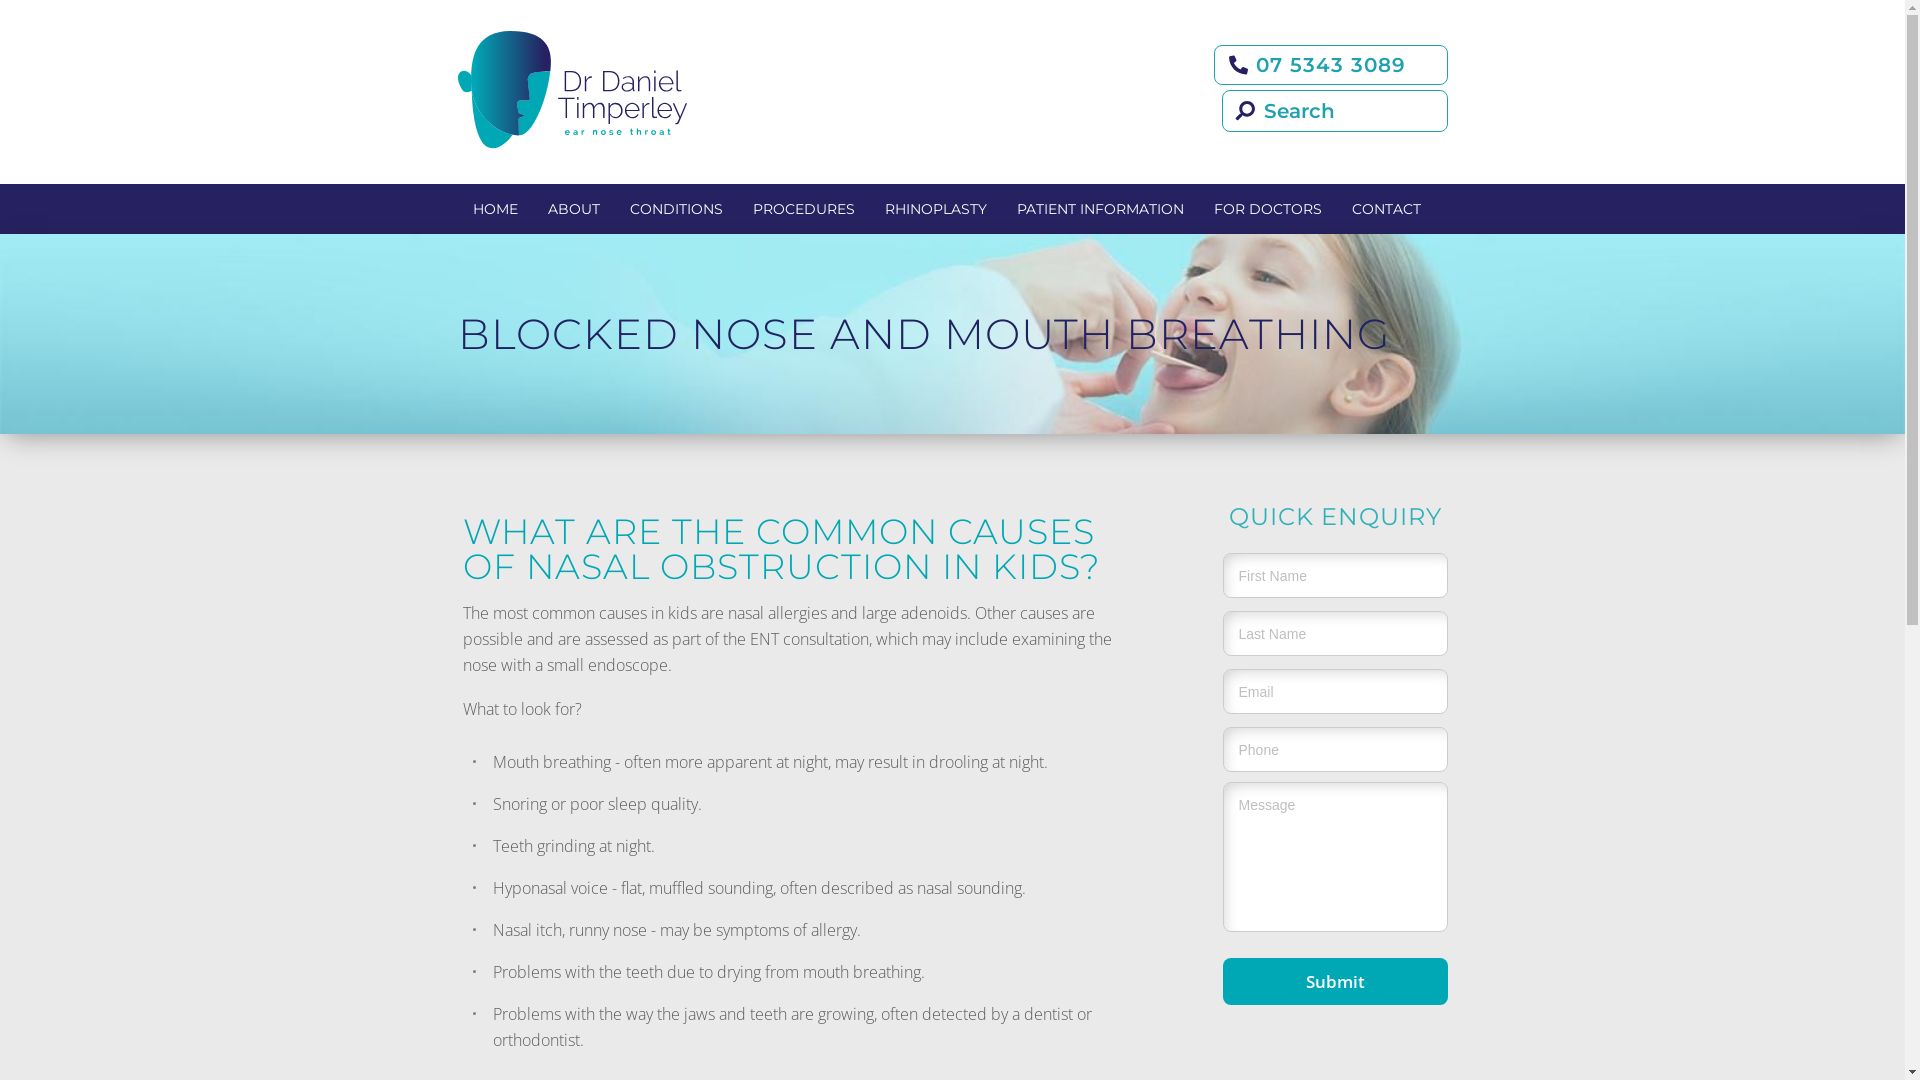 This screenshot has height=1080, width=1920. What do you see at coordinates (893, 556) in the screenshot?
I see `Exostoses Removal` at bounding box center [893, 556].